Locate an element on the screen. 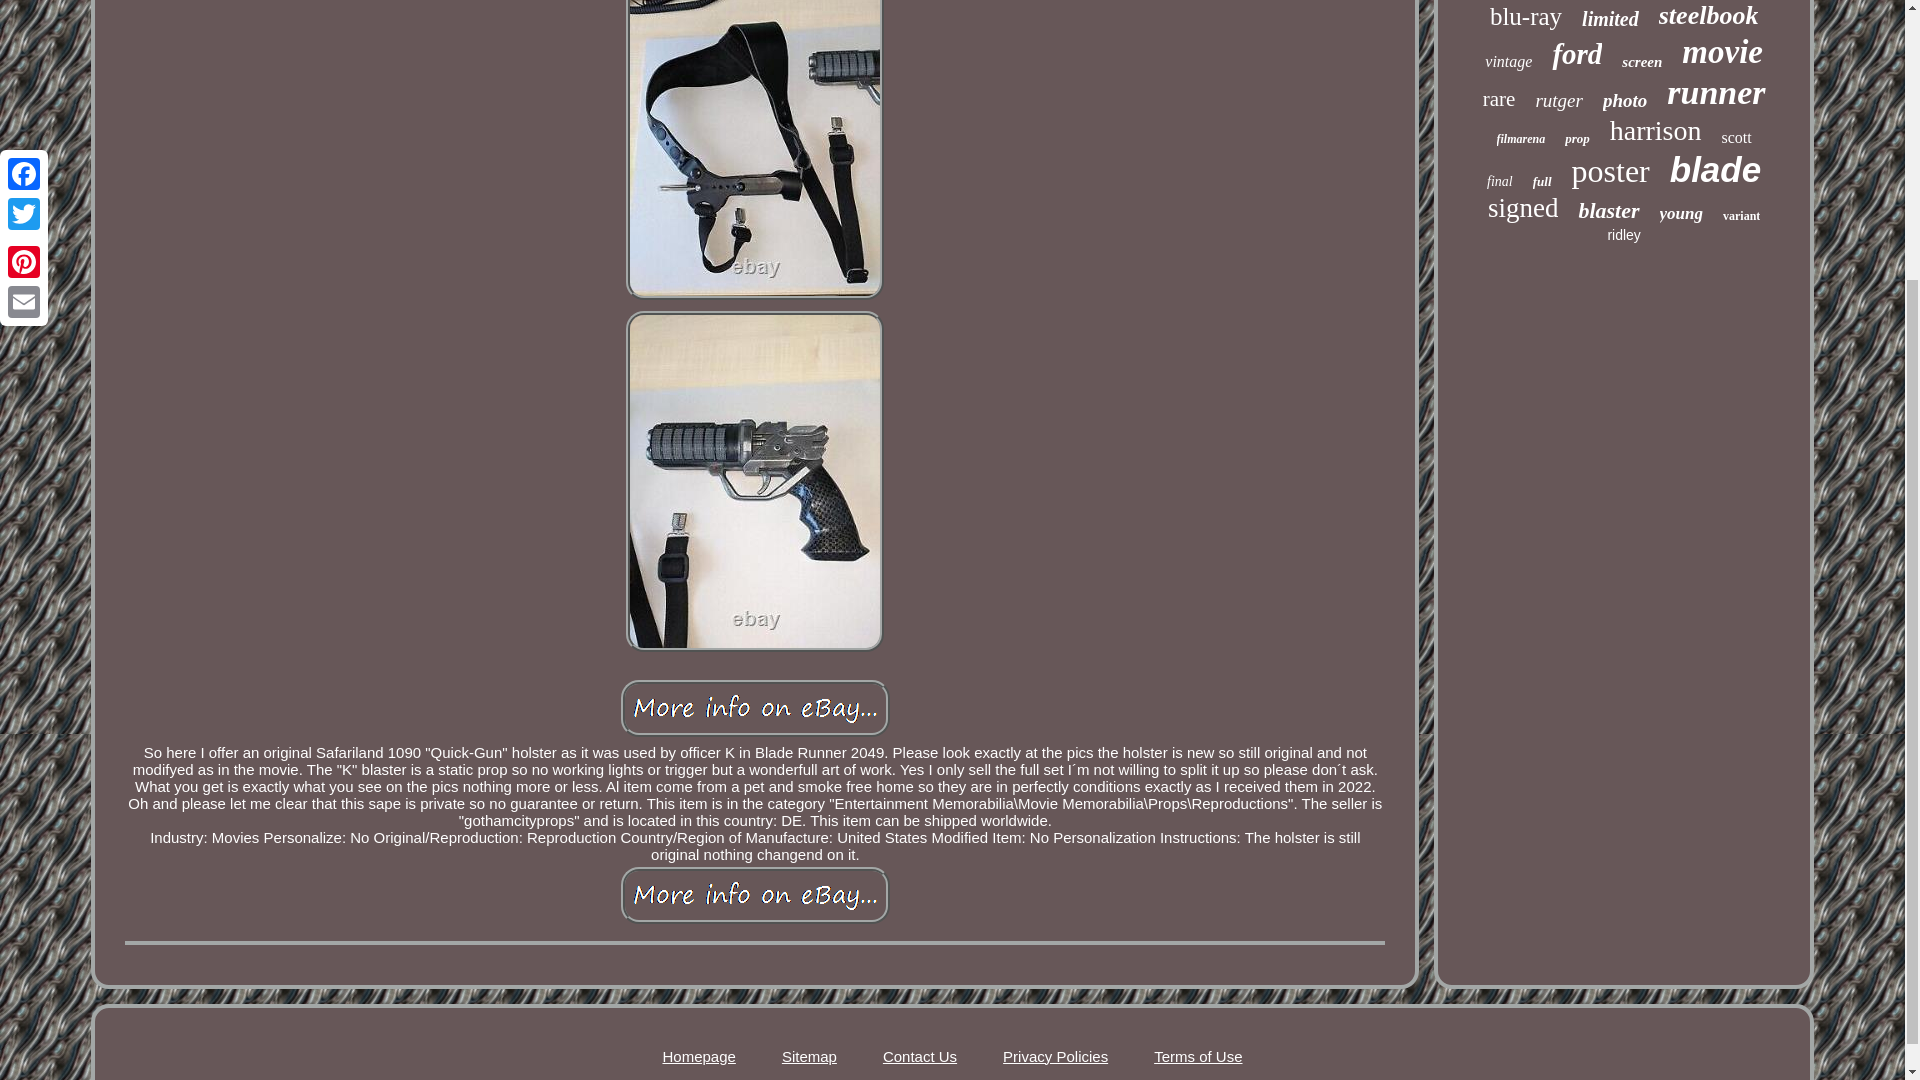 The image size is (1920, 1080). final is located at coordinates (1499, 182).